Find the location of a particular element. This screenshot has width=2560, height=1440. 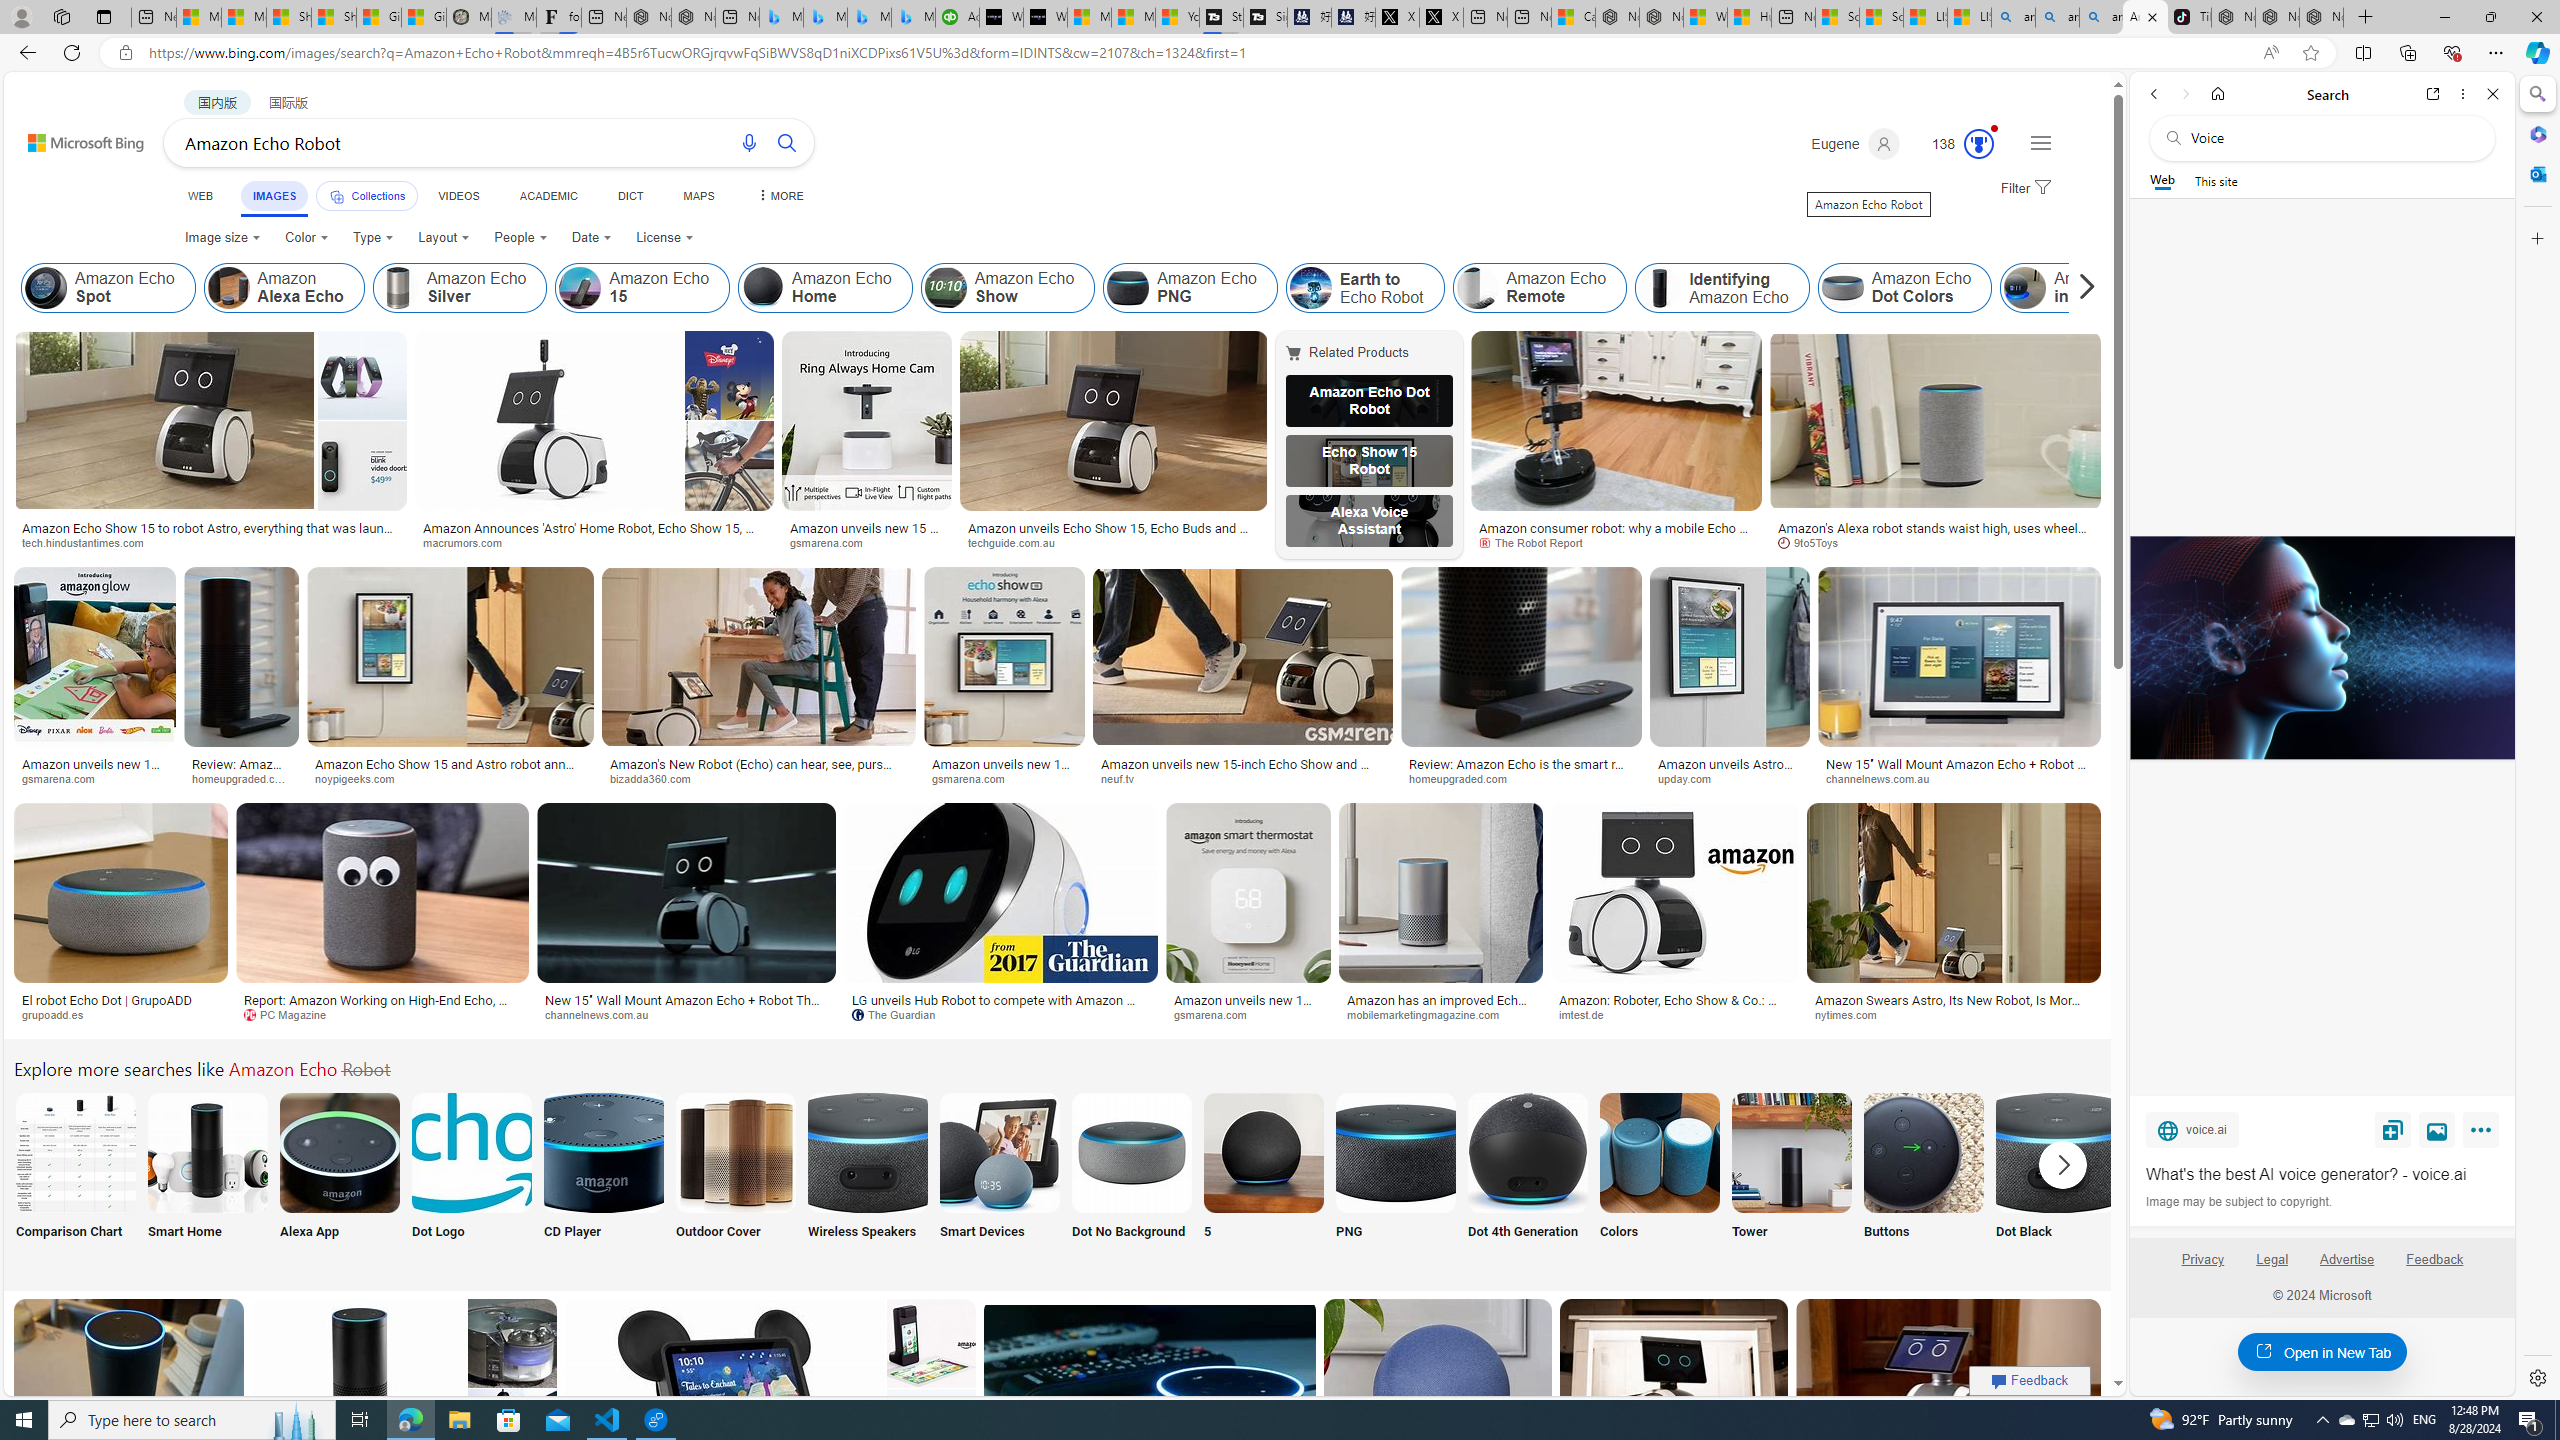

Amazon Echo Dot Photo No Background is located at coordinates (1132, 1152).